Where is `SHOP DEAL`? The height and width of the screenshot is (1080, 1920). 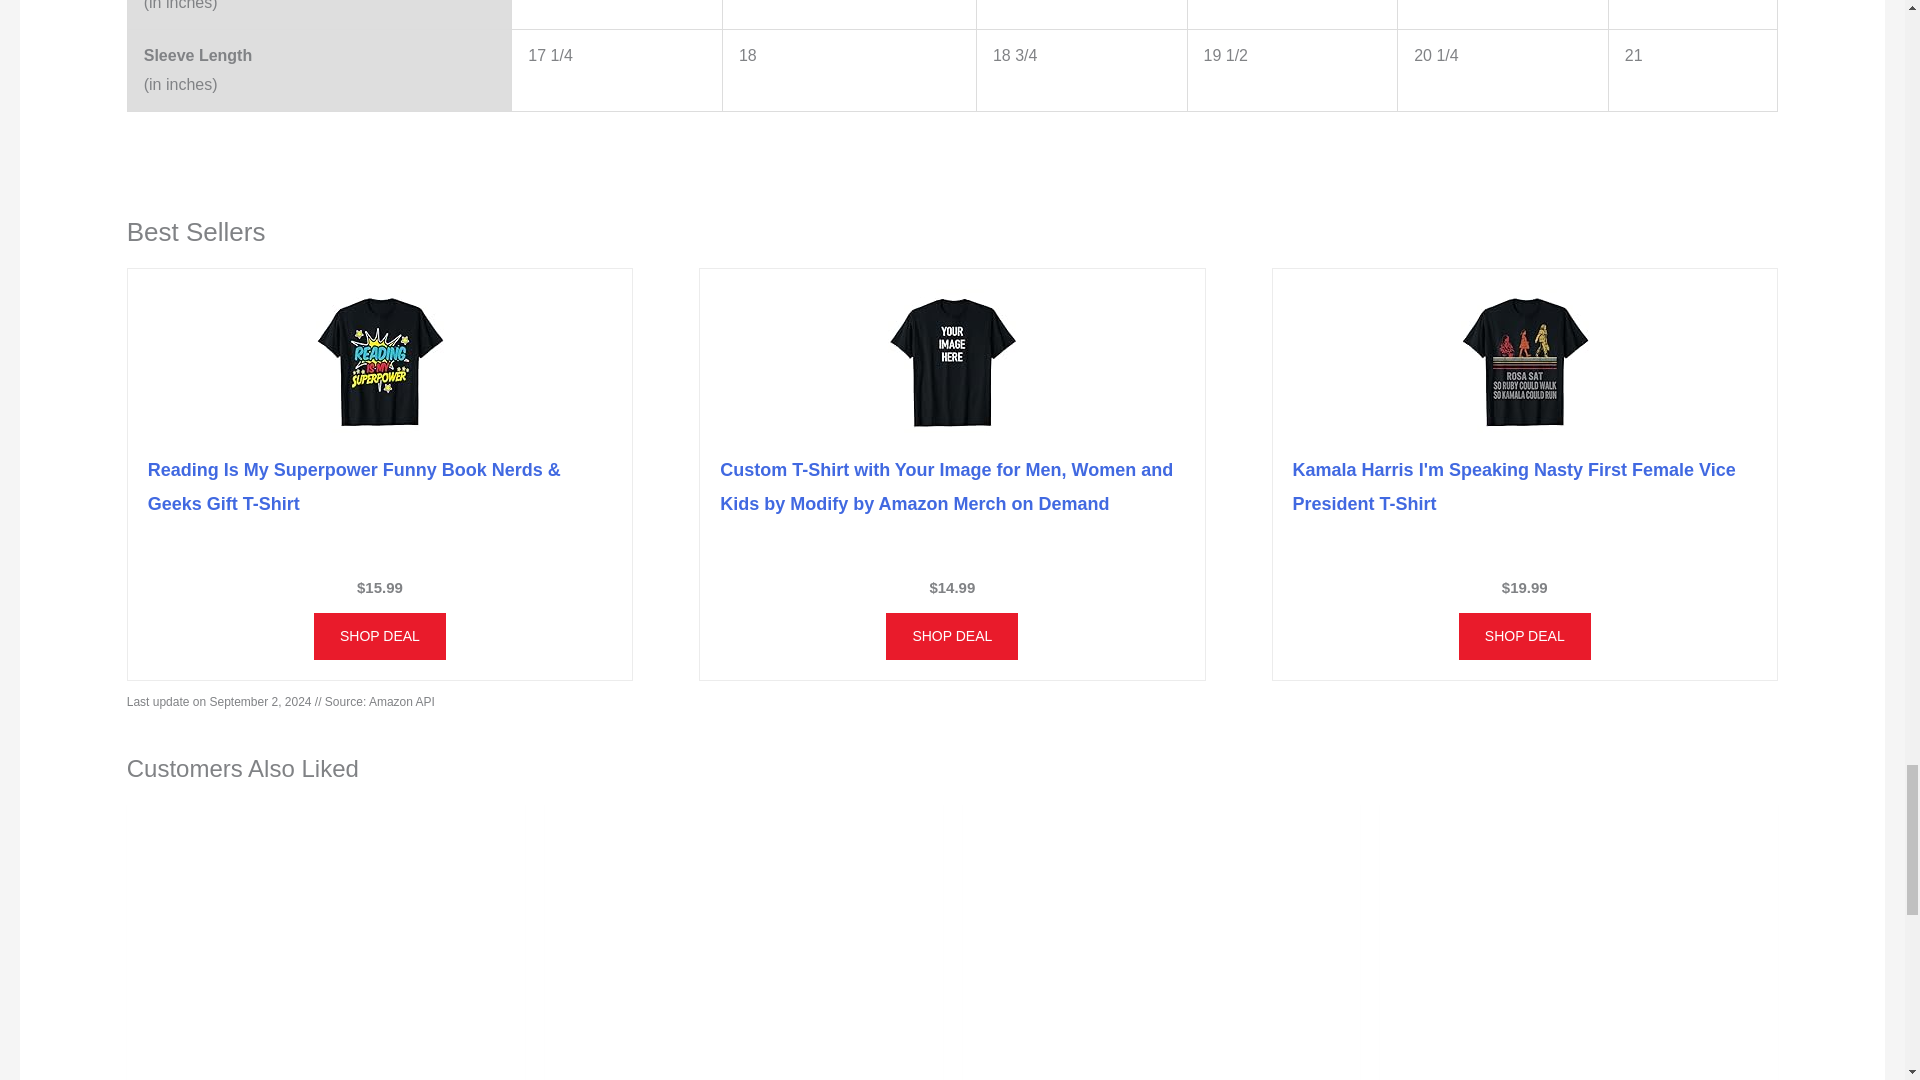 SHOP DEAL is located at coordinates (380, 636).